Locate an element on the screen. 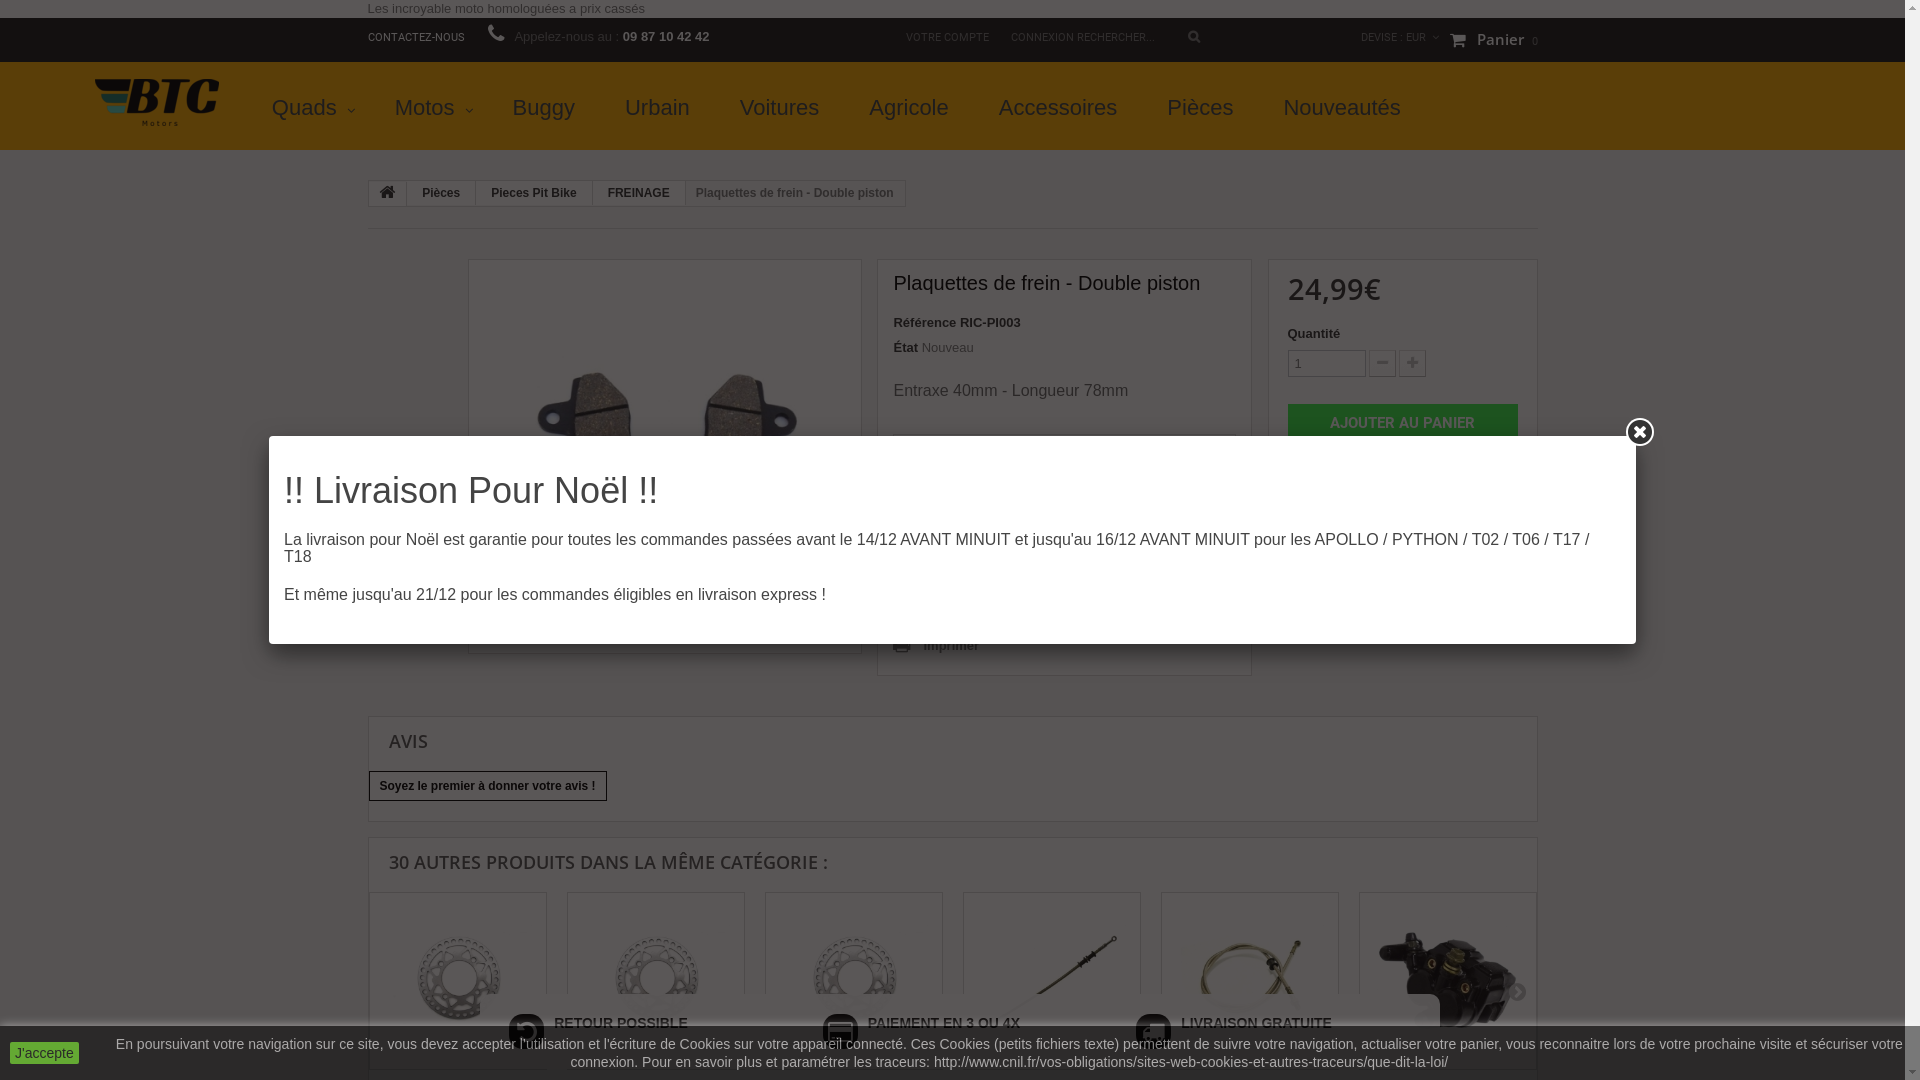 This screenshot has height=1080, width=1920. Disque de frein - 210 x 76mm is located at coordinates (655, 981).